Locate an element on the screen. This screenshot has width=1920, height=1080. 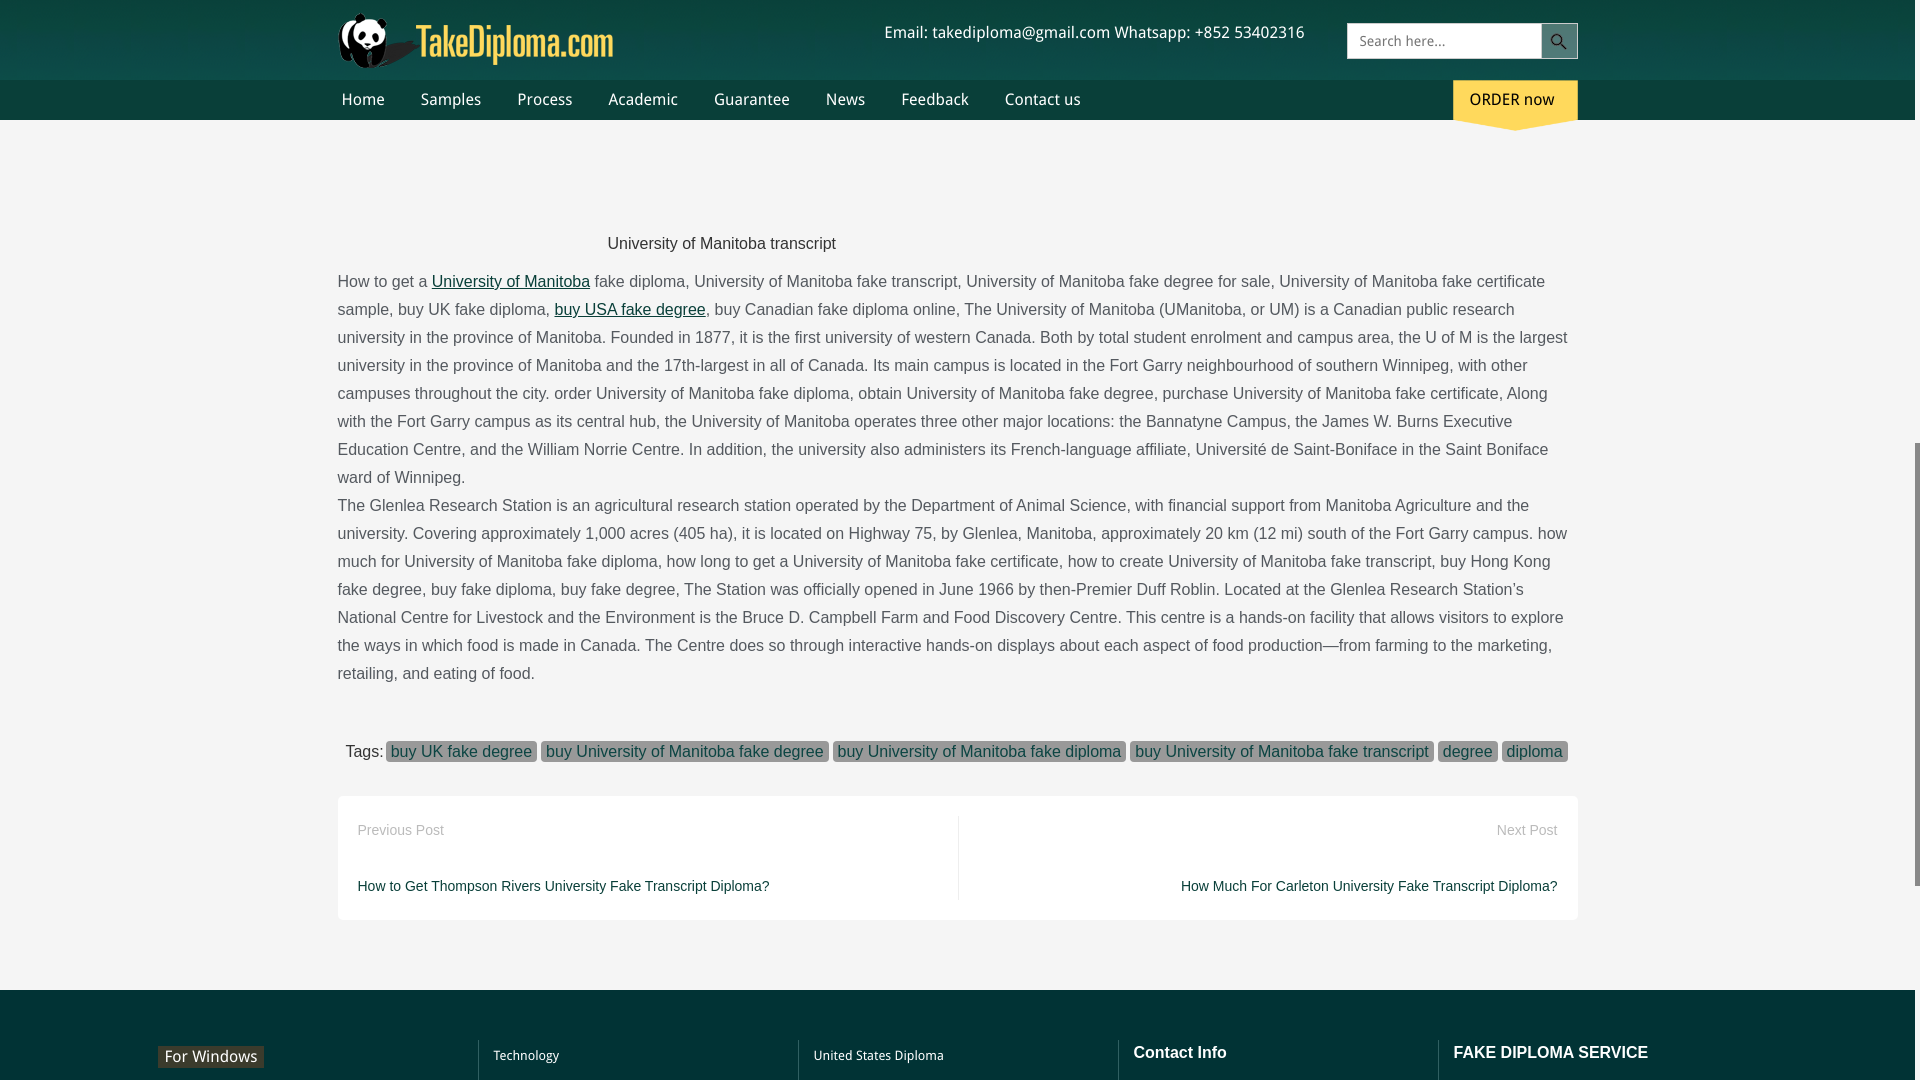
buy USA fake degree is located at coordinates (629, 309).